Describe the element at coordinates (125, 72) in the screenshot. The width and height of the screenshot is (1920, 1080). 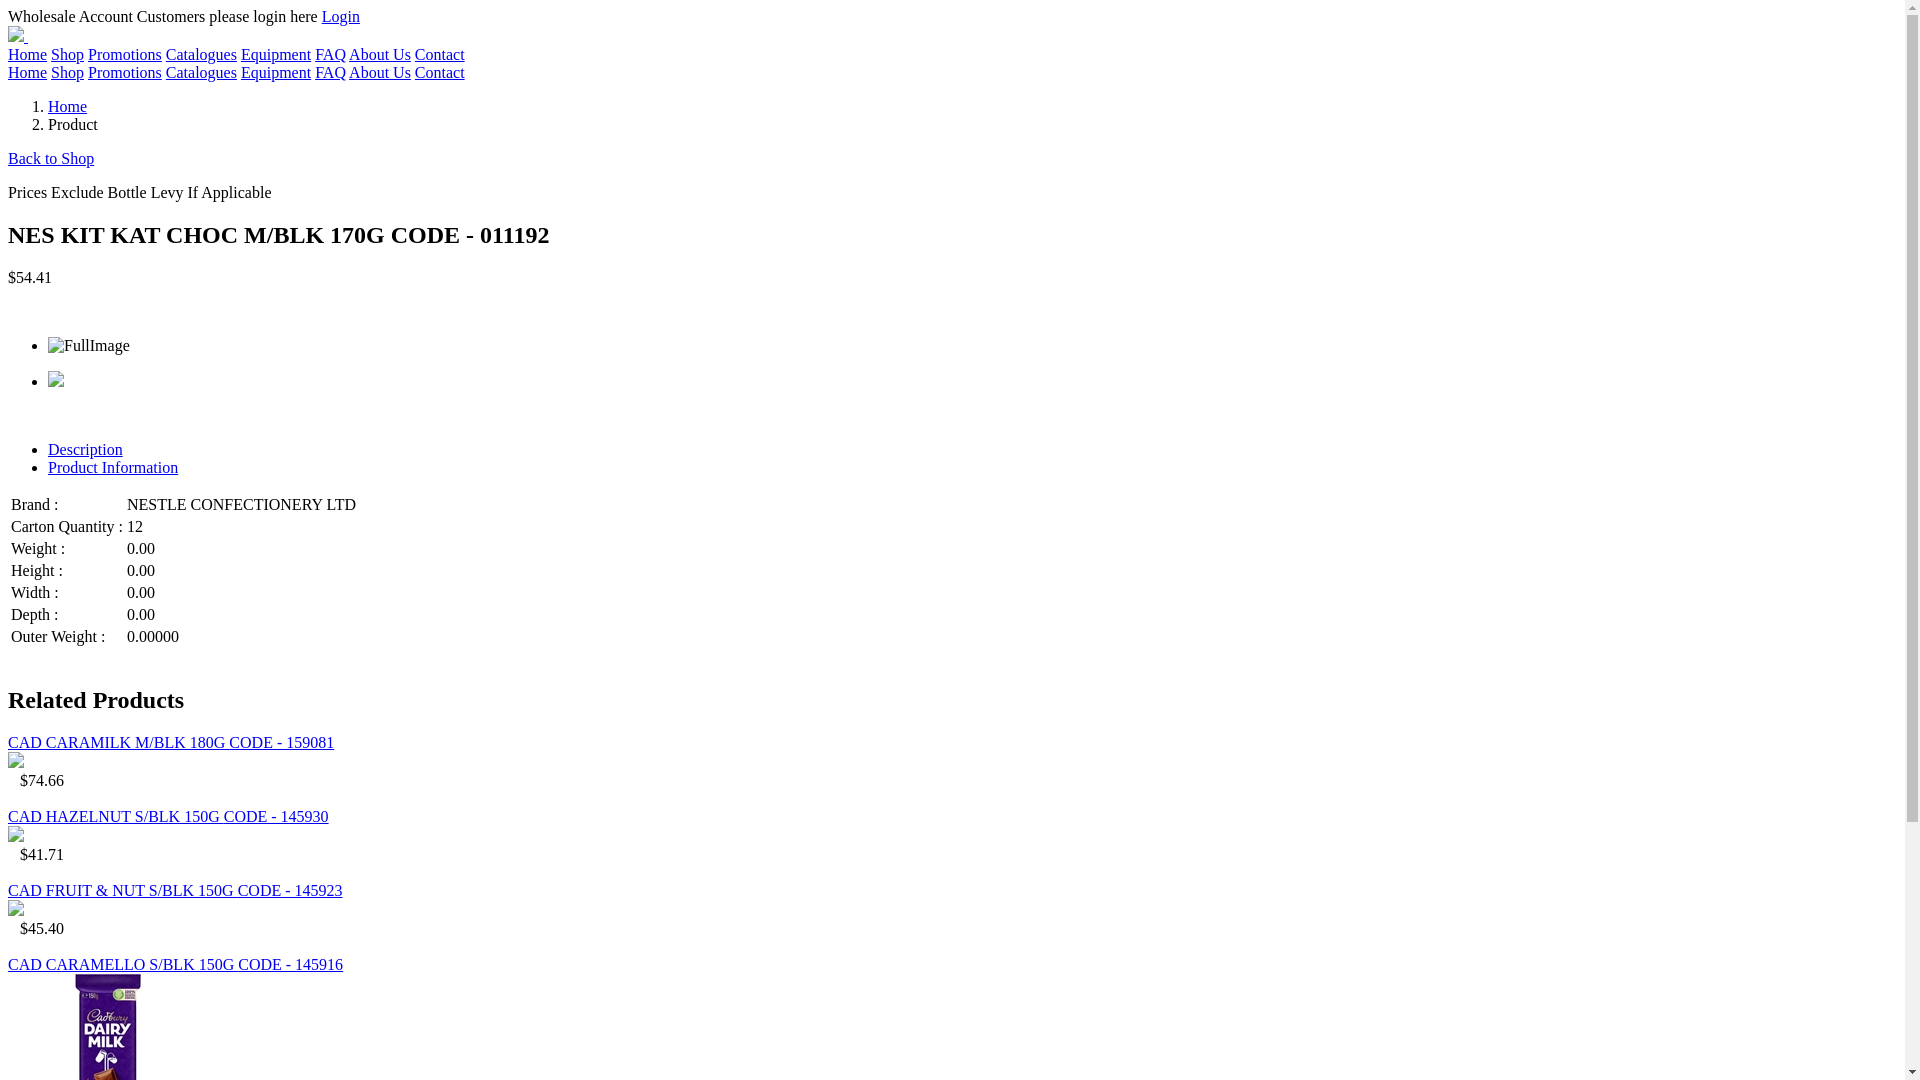
I see `Promotions` at that location.